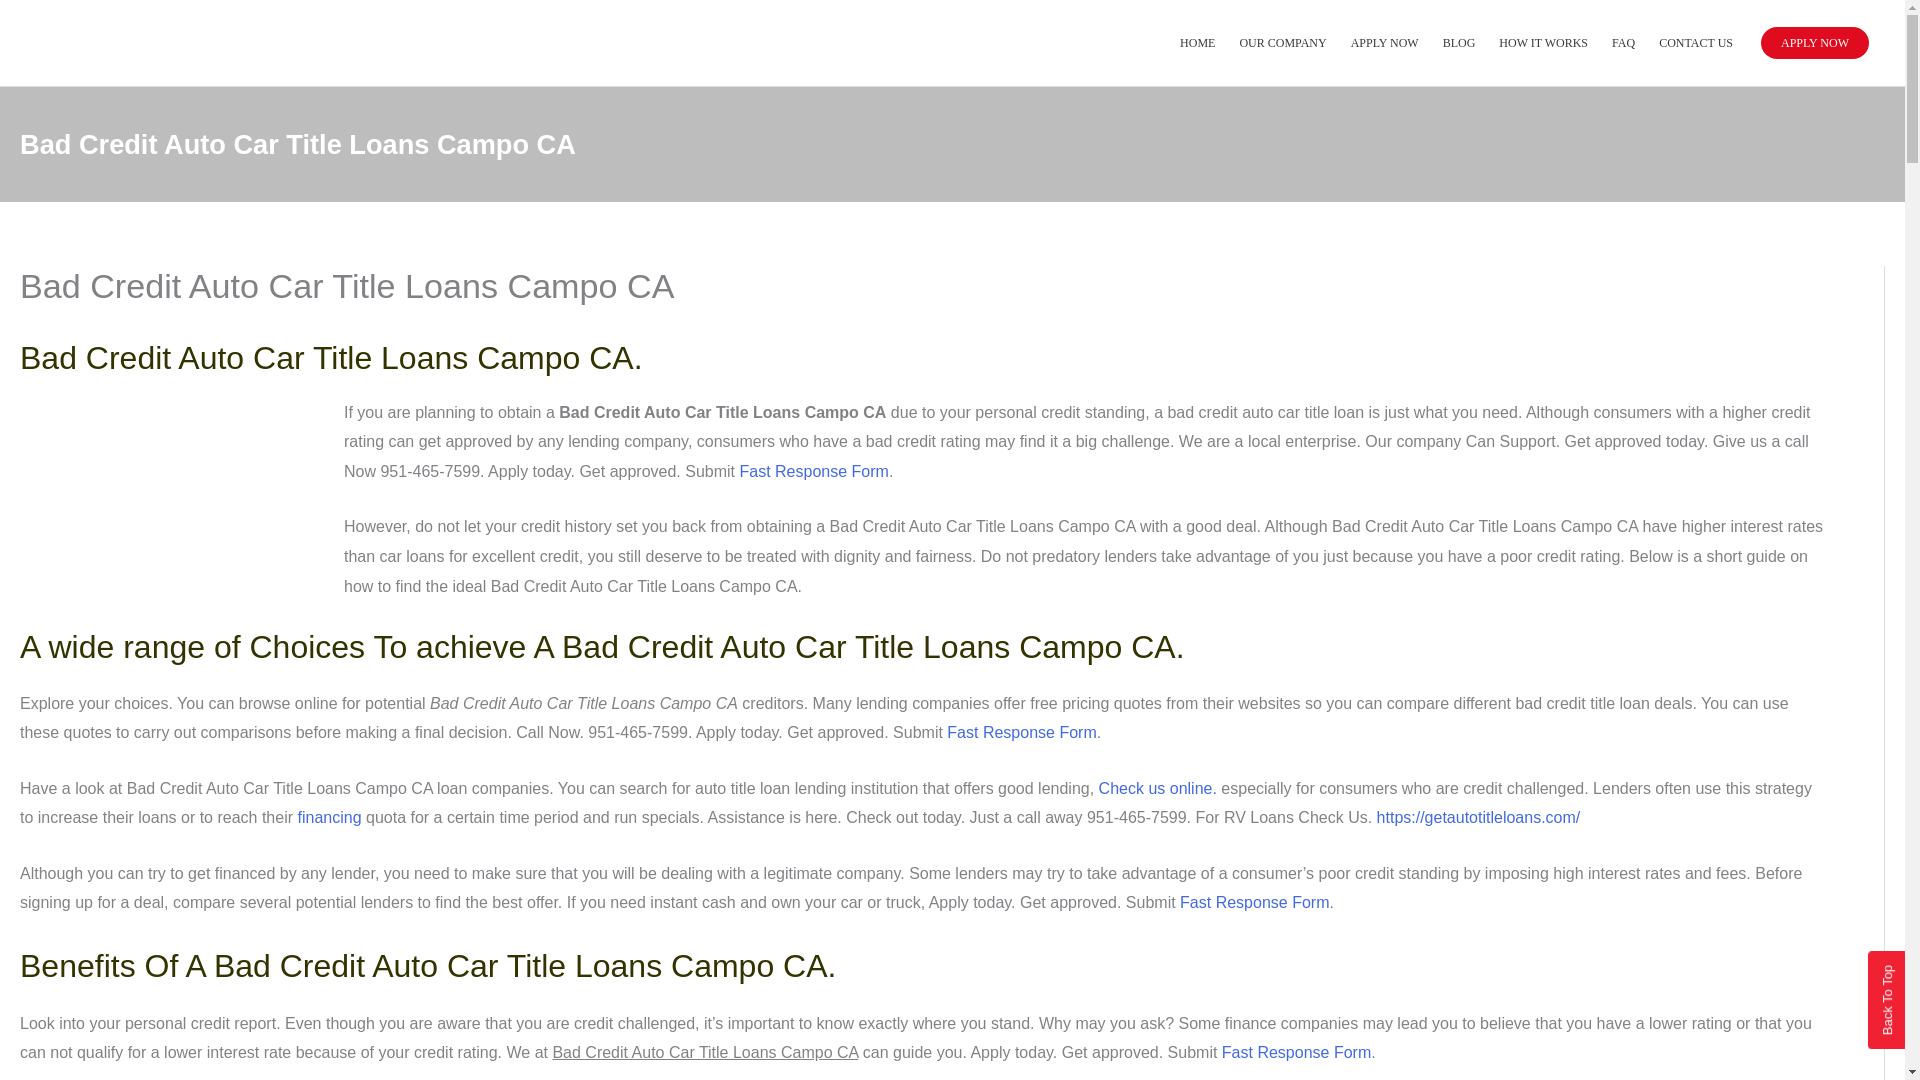 This screenshot has width=1920, height=1080. What do you see at coordinates (1814, 43) in the screenshot?
I see `APPLY NOW` at bounding box center [1814, 43].